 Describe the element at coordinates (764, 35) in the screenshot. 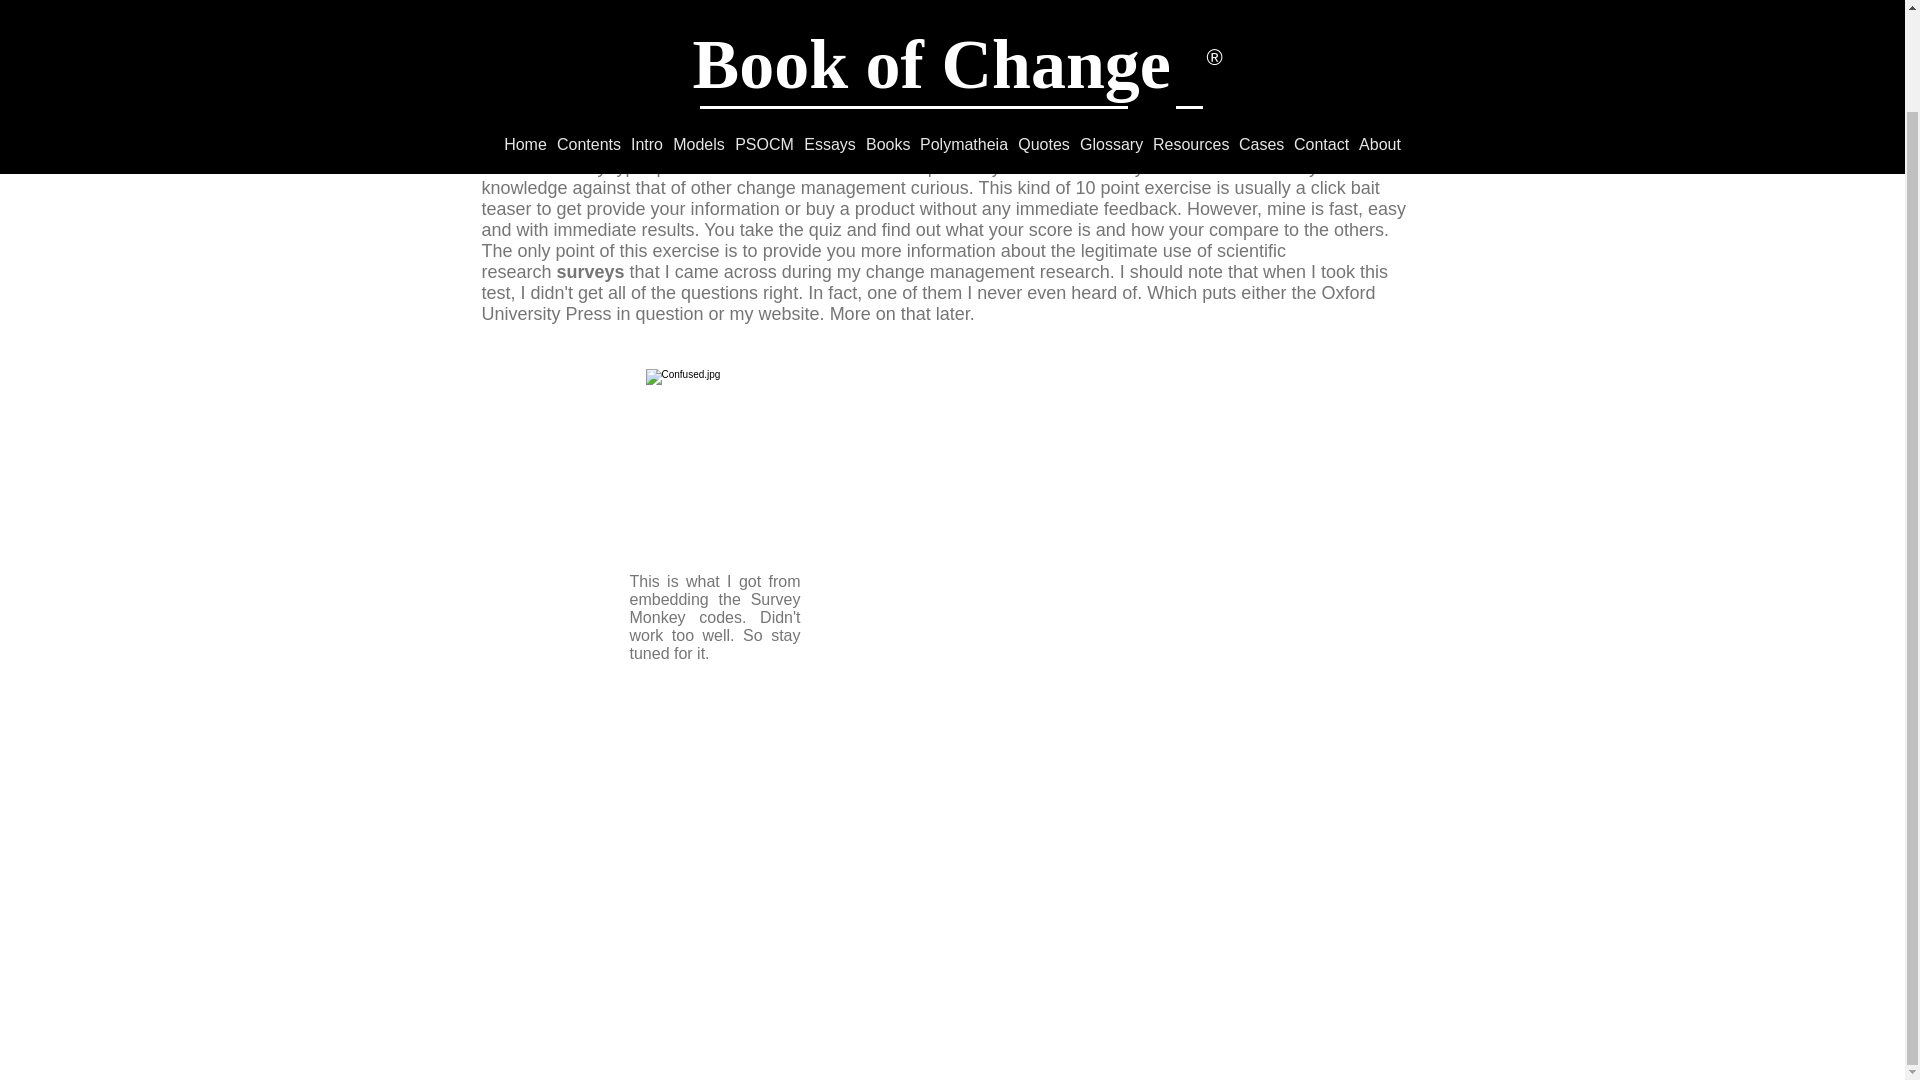

I see `PSOCM` at that location.